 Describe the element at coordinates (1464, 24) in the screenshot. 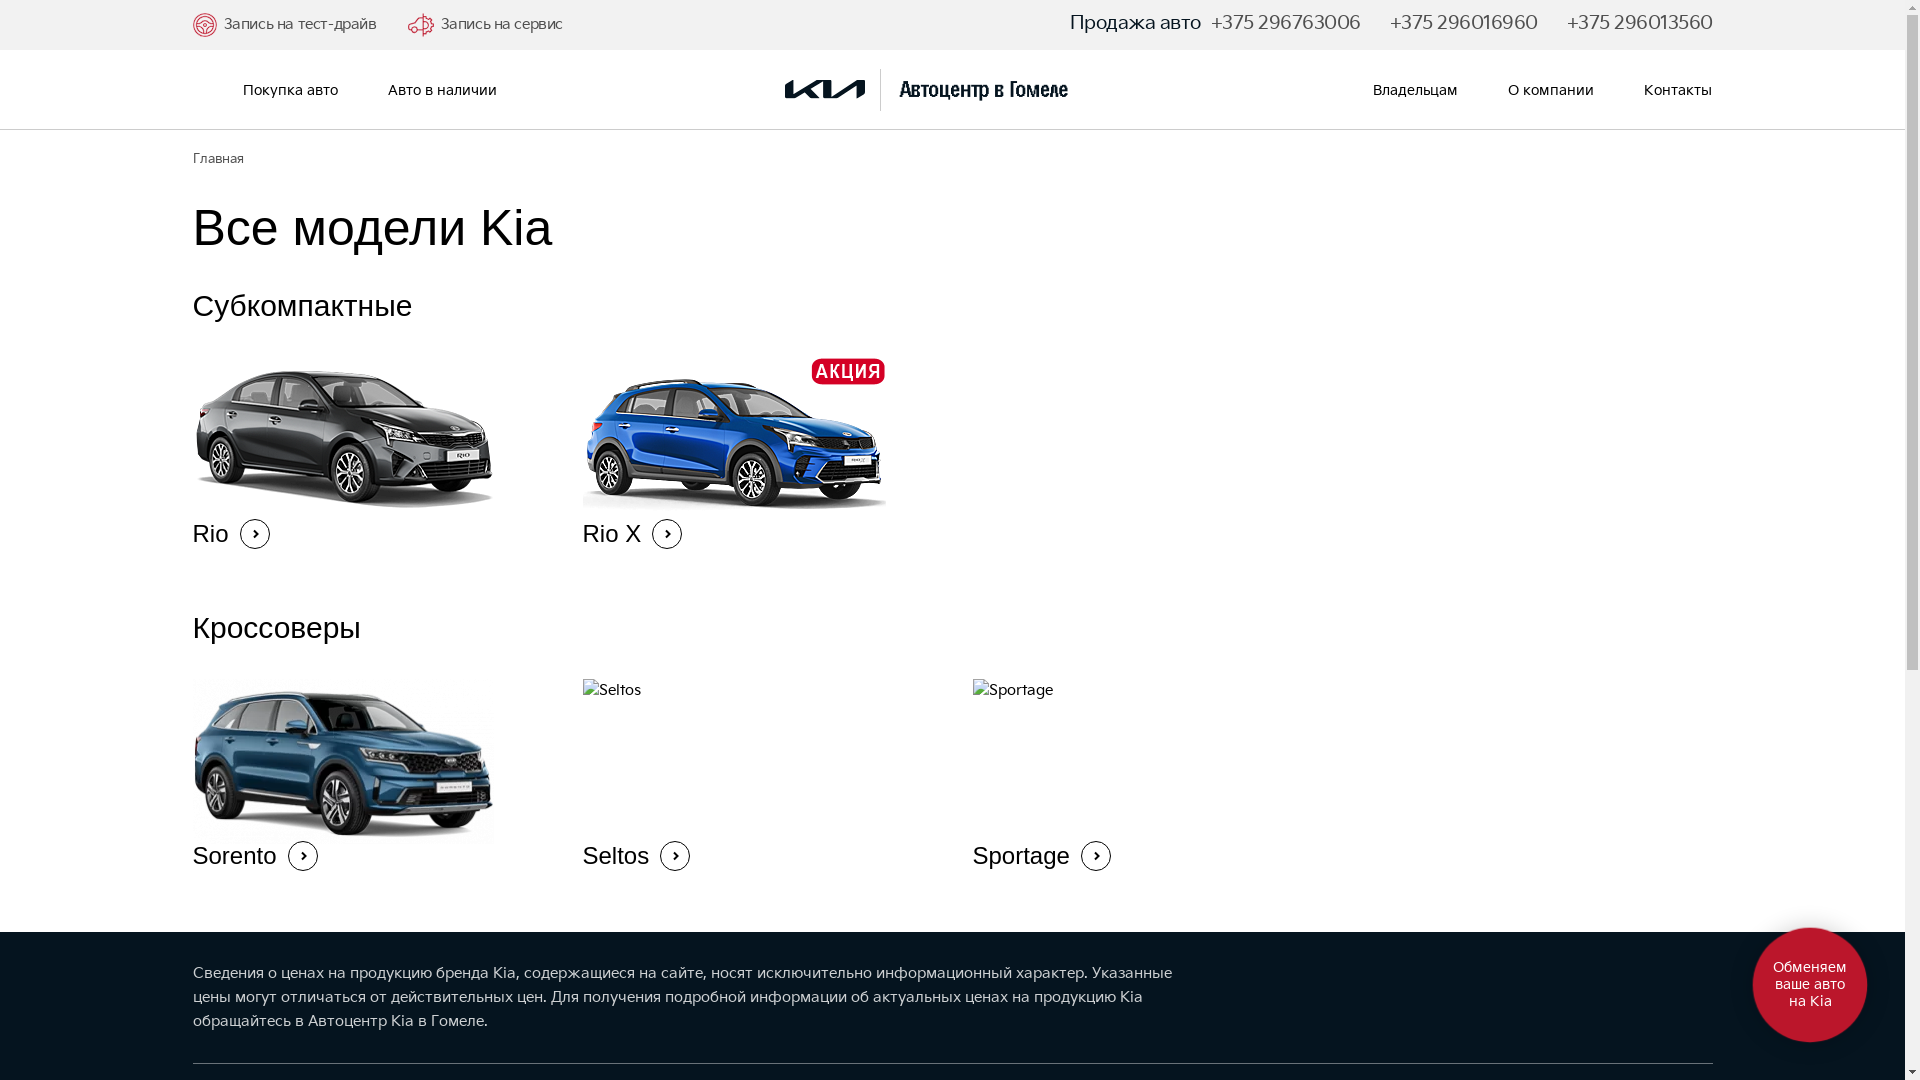

I see `+375 296016960` at that location.